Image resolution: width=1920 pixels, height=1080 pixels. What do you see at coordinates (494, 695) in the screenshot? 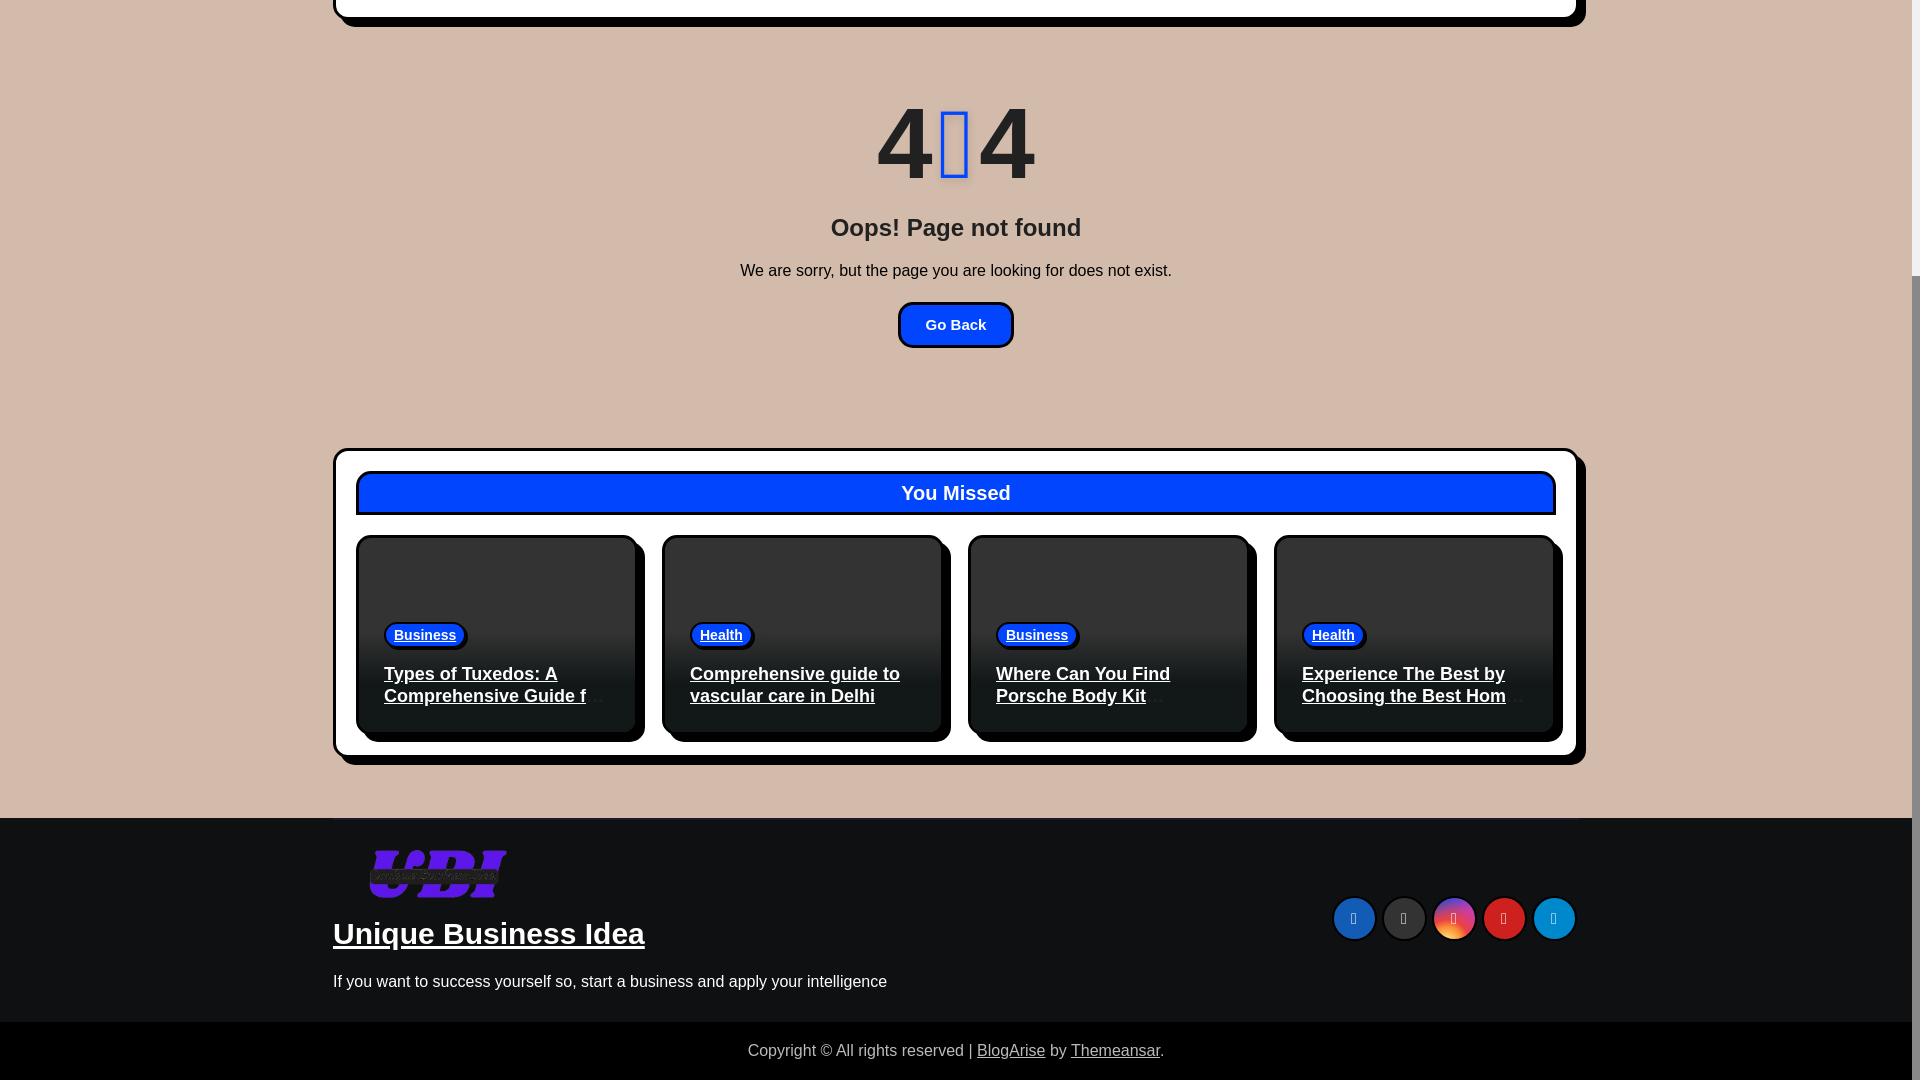
I see `Types of Tuxedos: A Comprehensive Guide for Every Occasion` at bounding box center [494, 695].